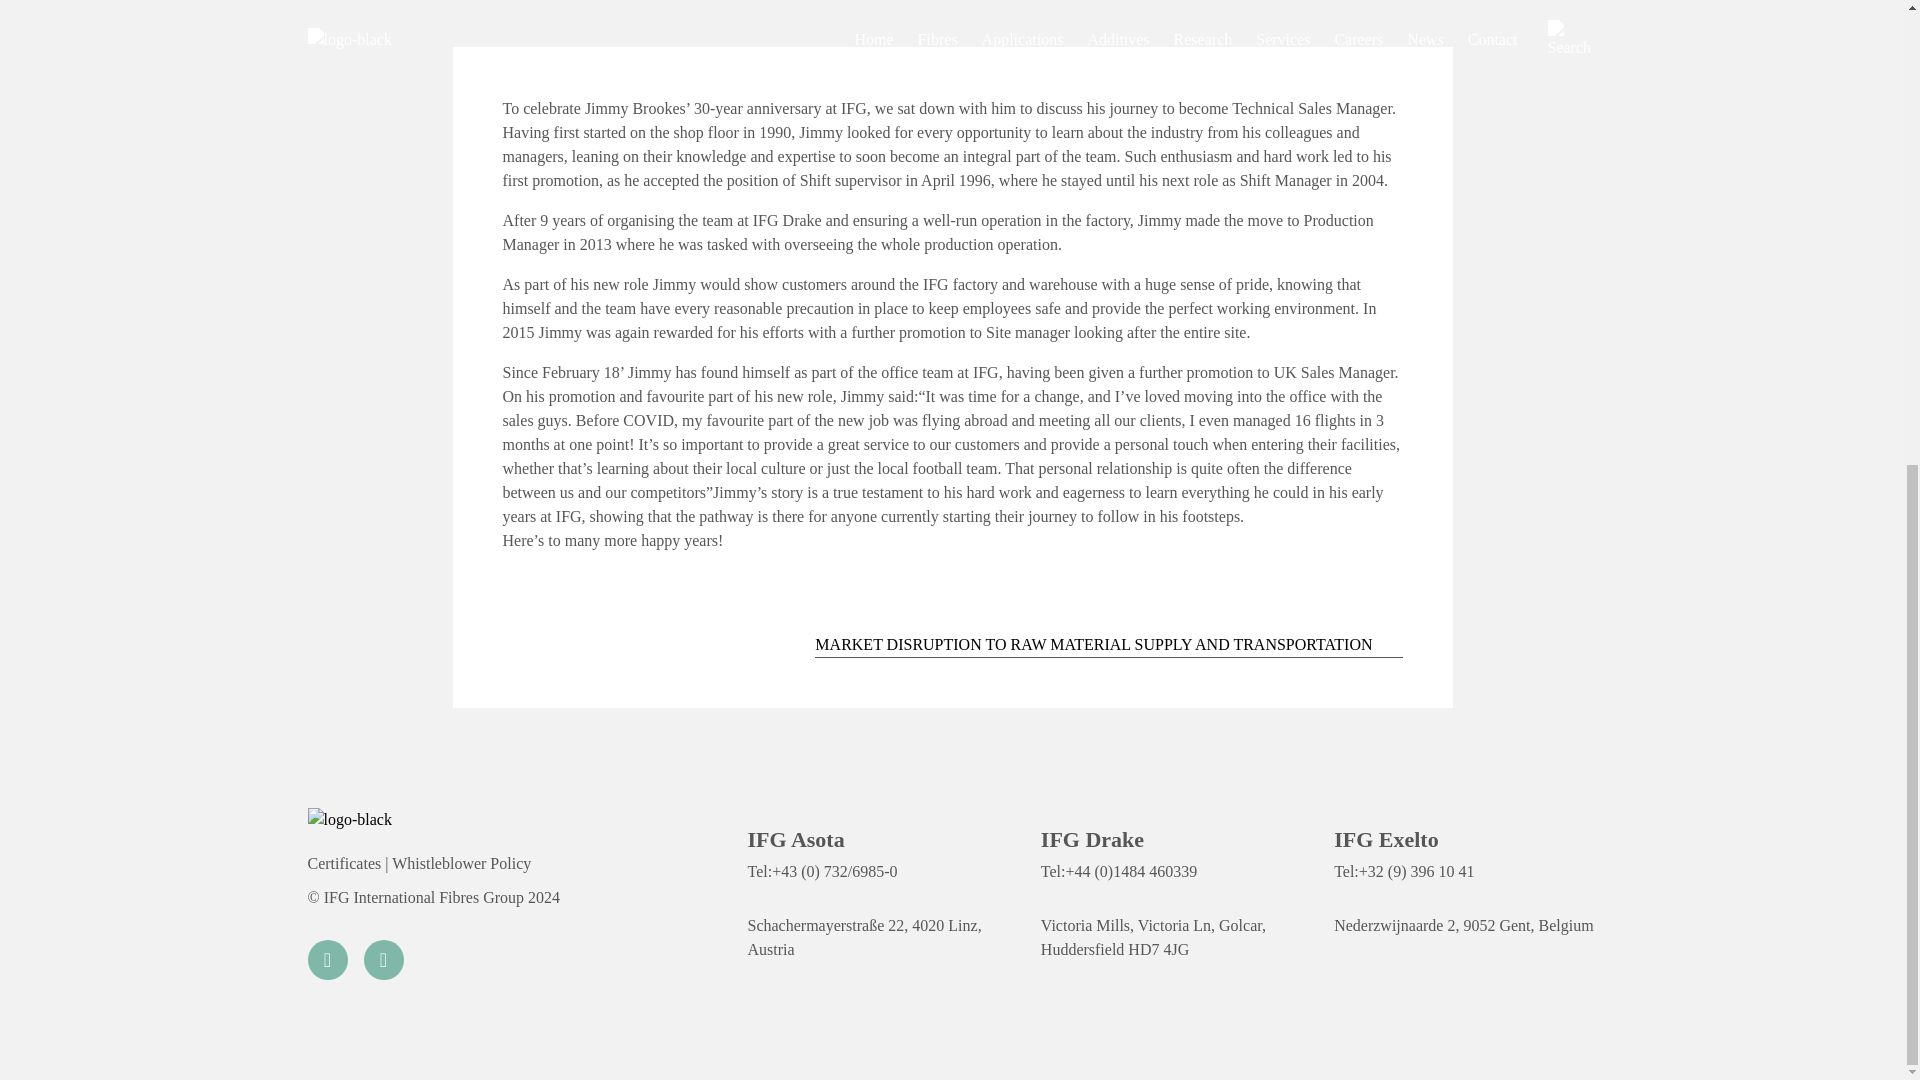  I want to click on Whistleblower Policy, so click(461, 863).